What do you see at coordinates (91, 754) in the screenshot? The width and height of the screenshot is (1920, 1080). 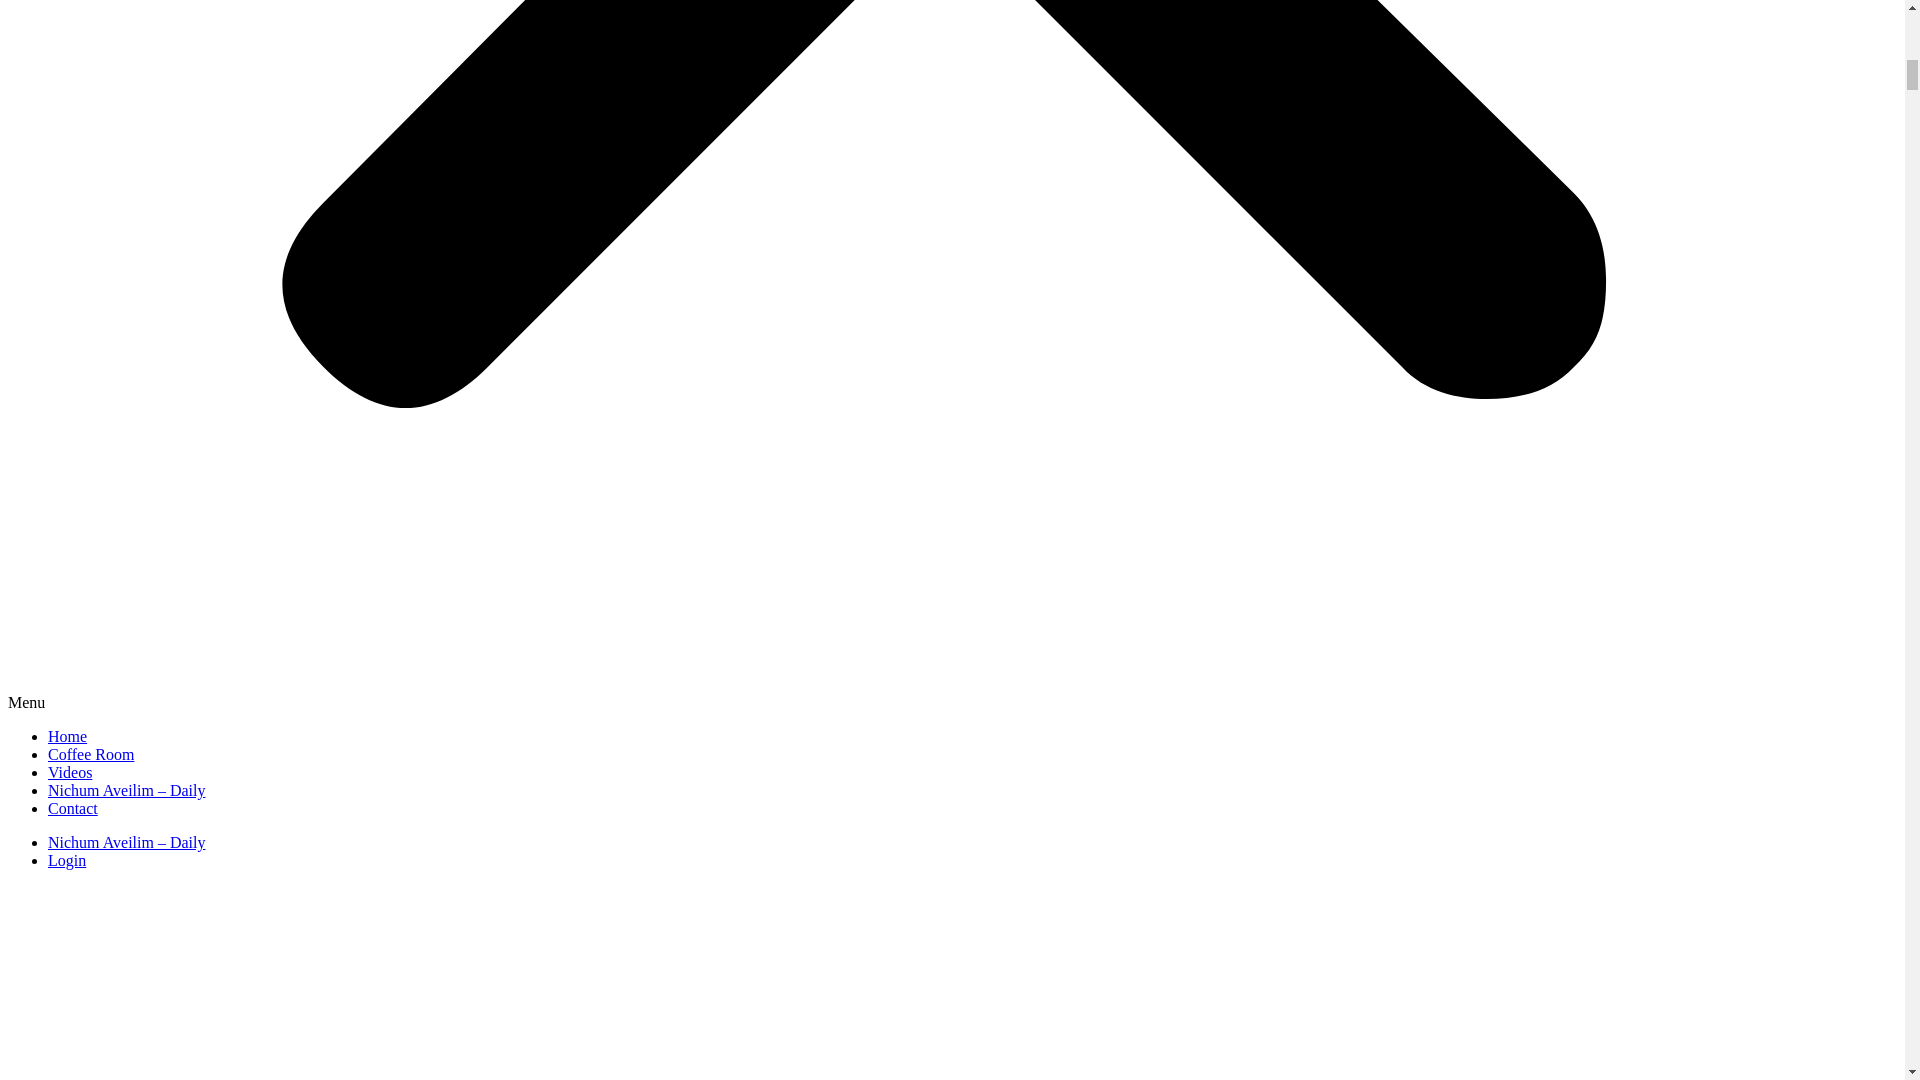 I see `Coffee Room` at bounding box center [91, 754].